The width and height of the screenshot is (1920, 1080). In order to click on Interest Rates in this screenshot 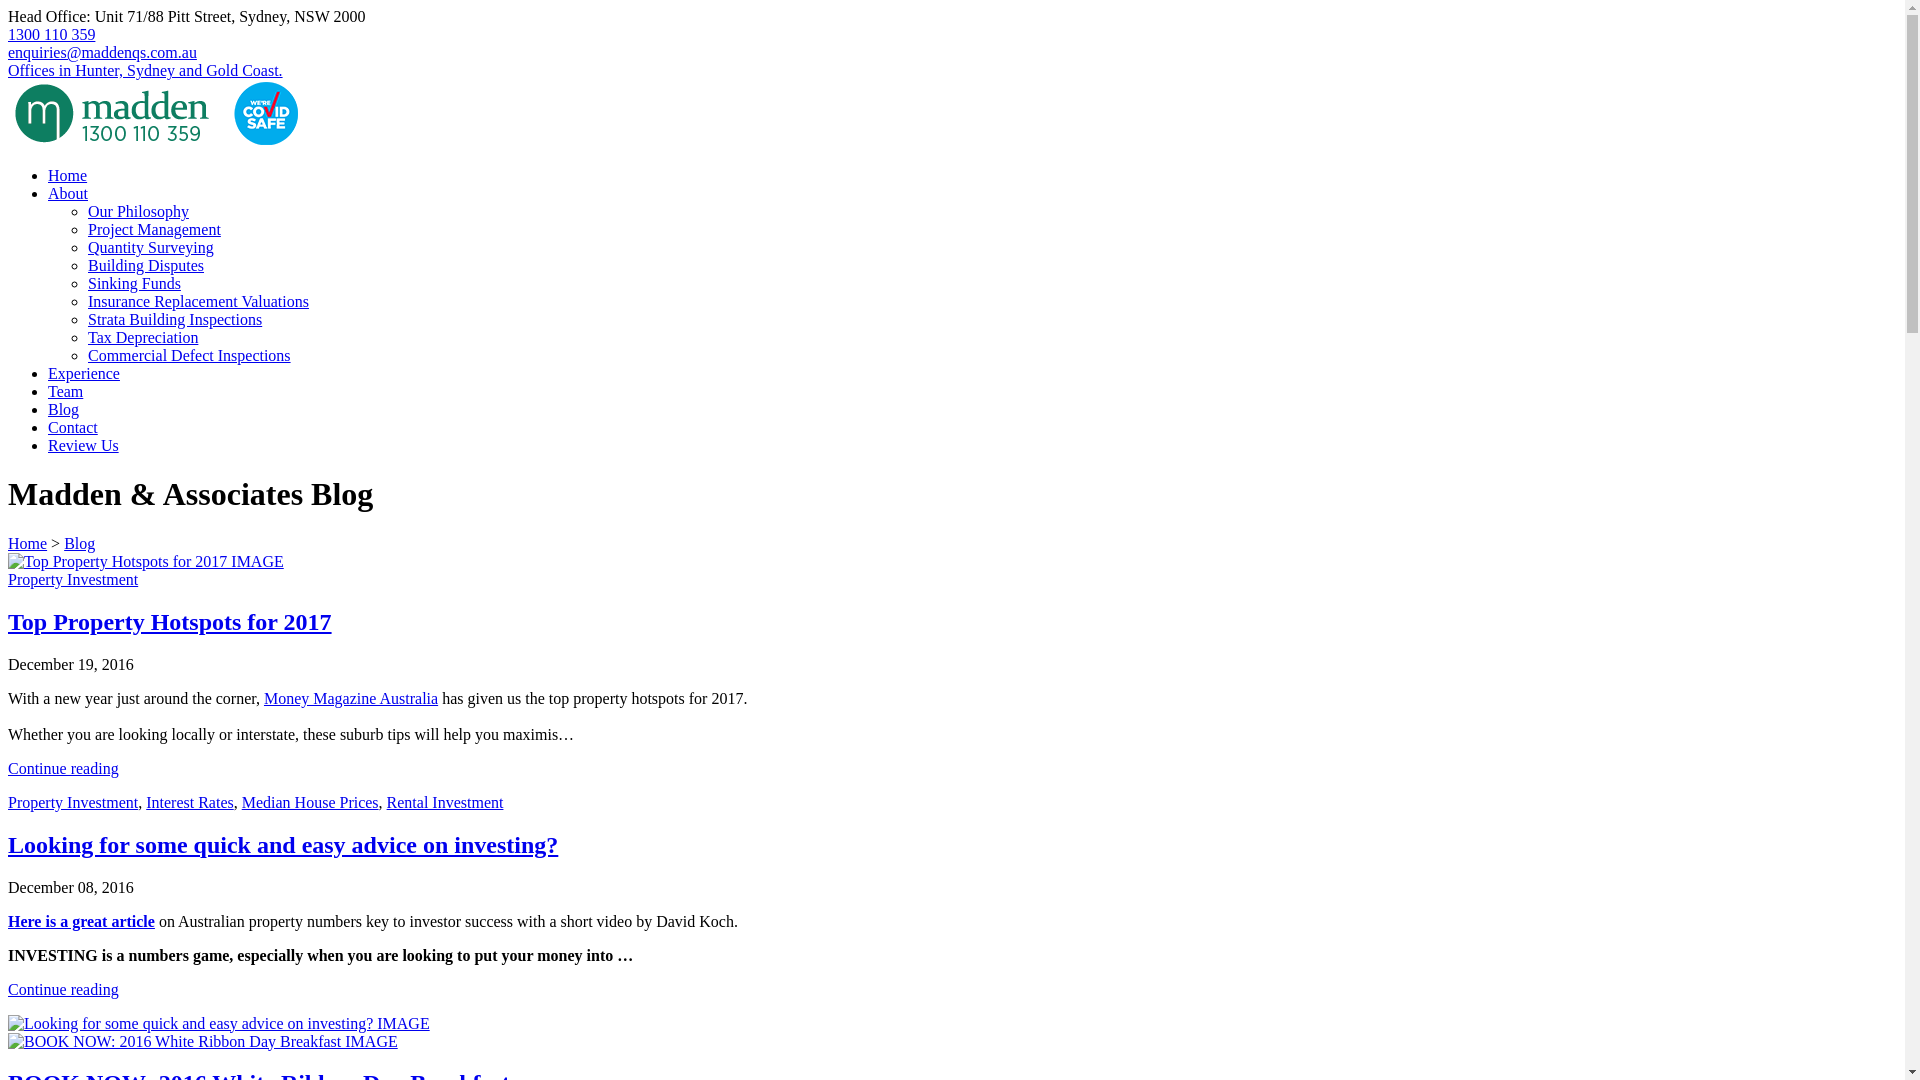, I will do `click(190, 802)`.